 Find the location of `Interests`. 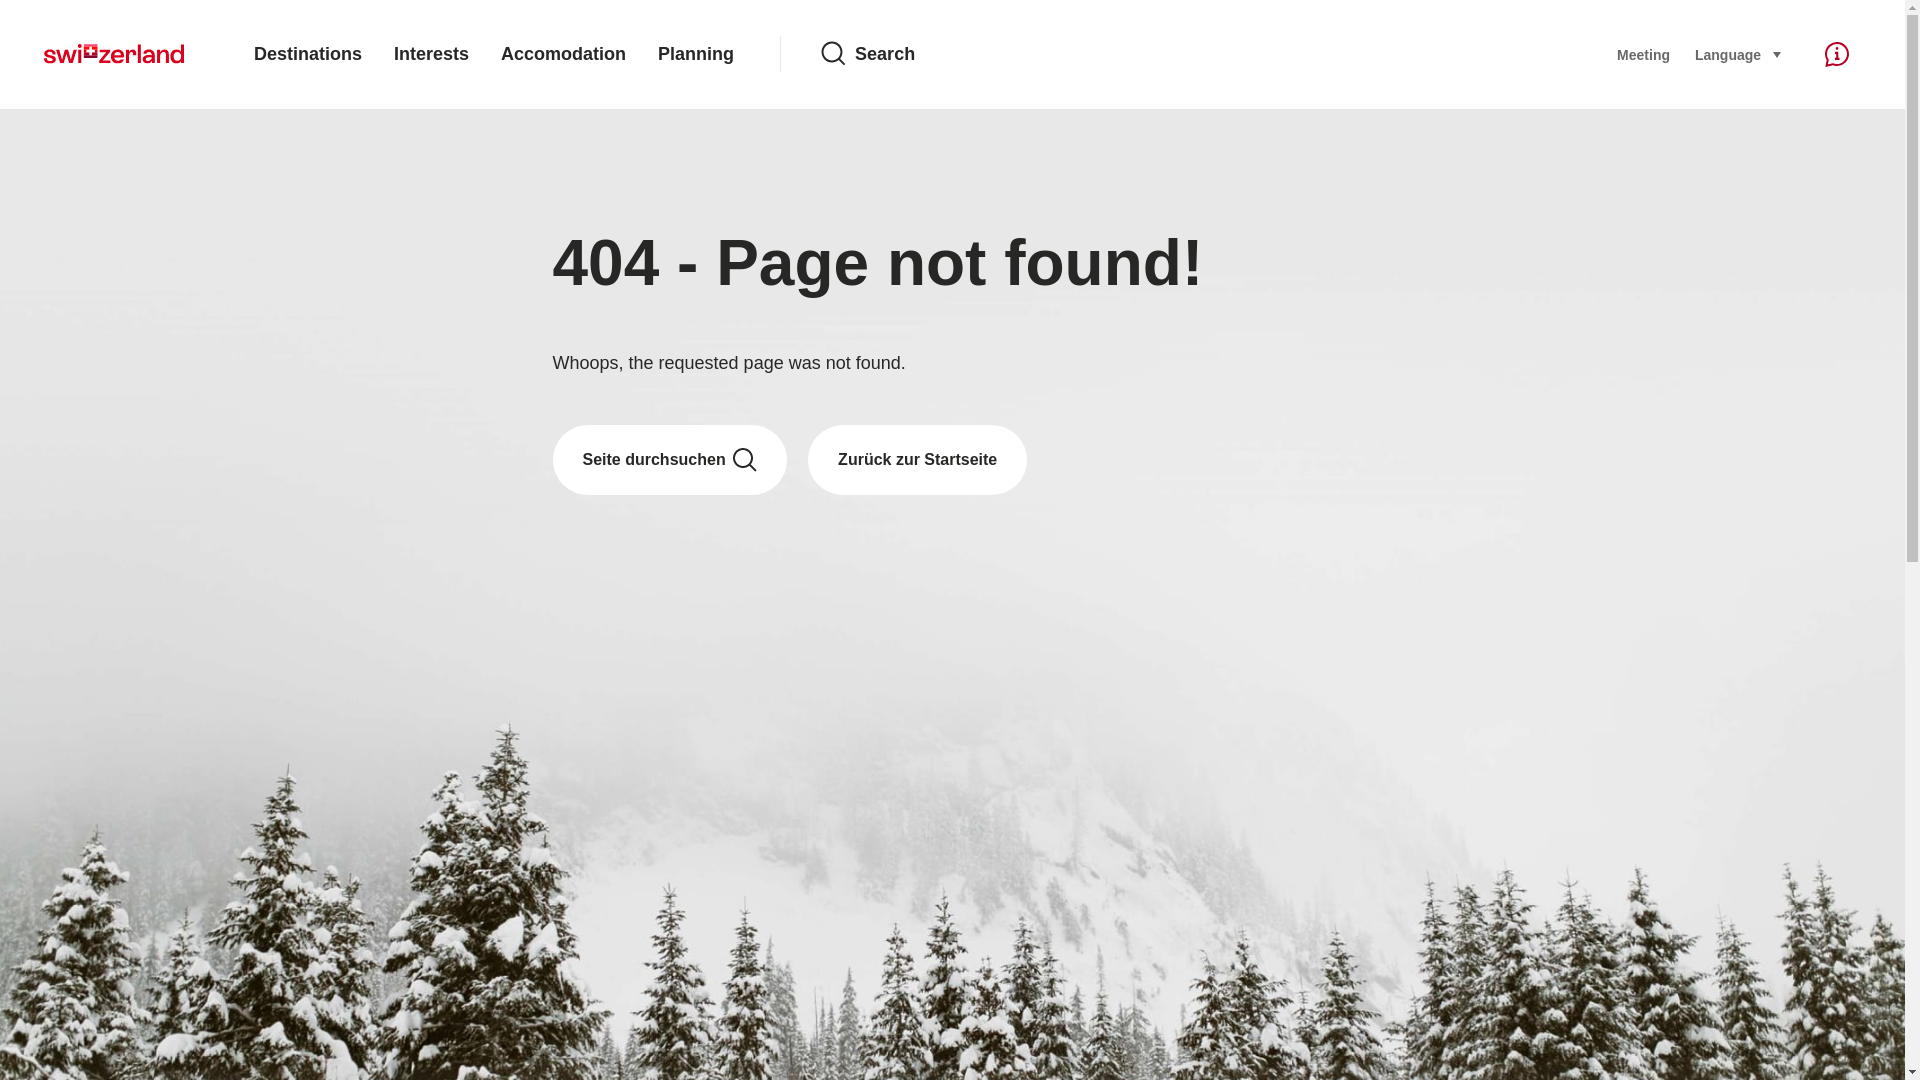

Interests is located at coordinates (432, 54).